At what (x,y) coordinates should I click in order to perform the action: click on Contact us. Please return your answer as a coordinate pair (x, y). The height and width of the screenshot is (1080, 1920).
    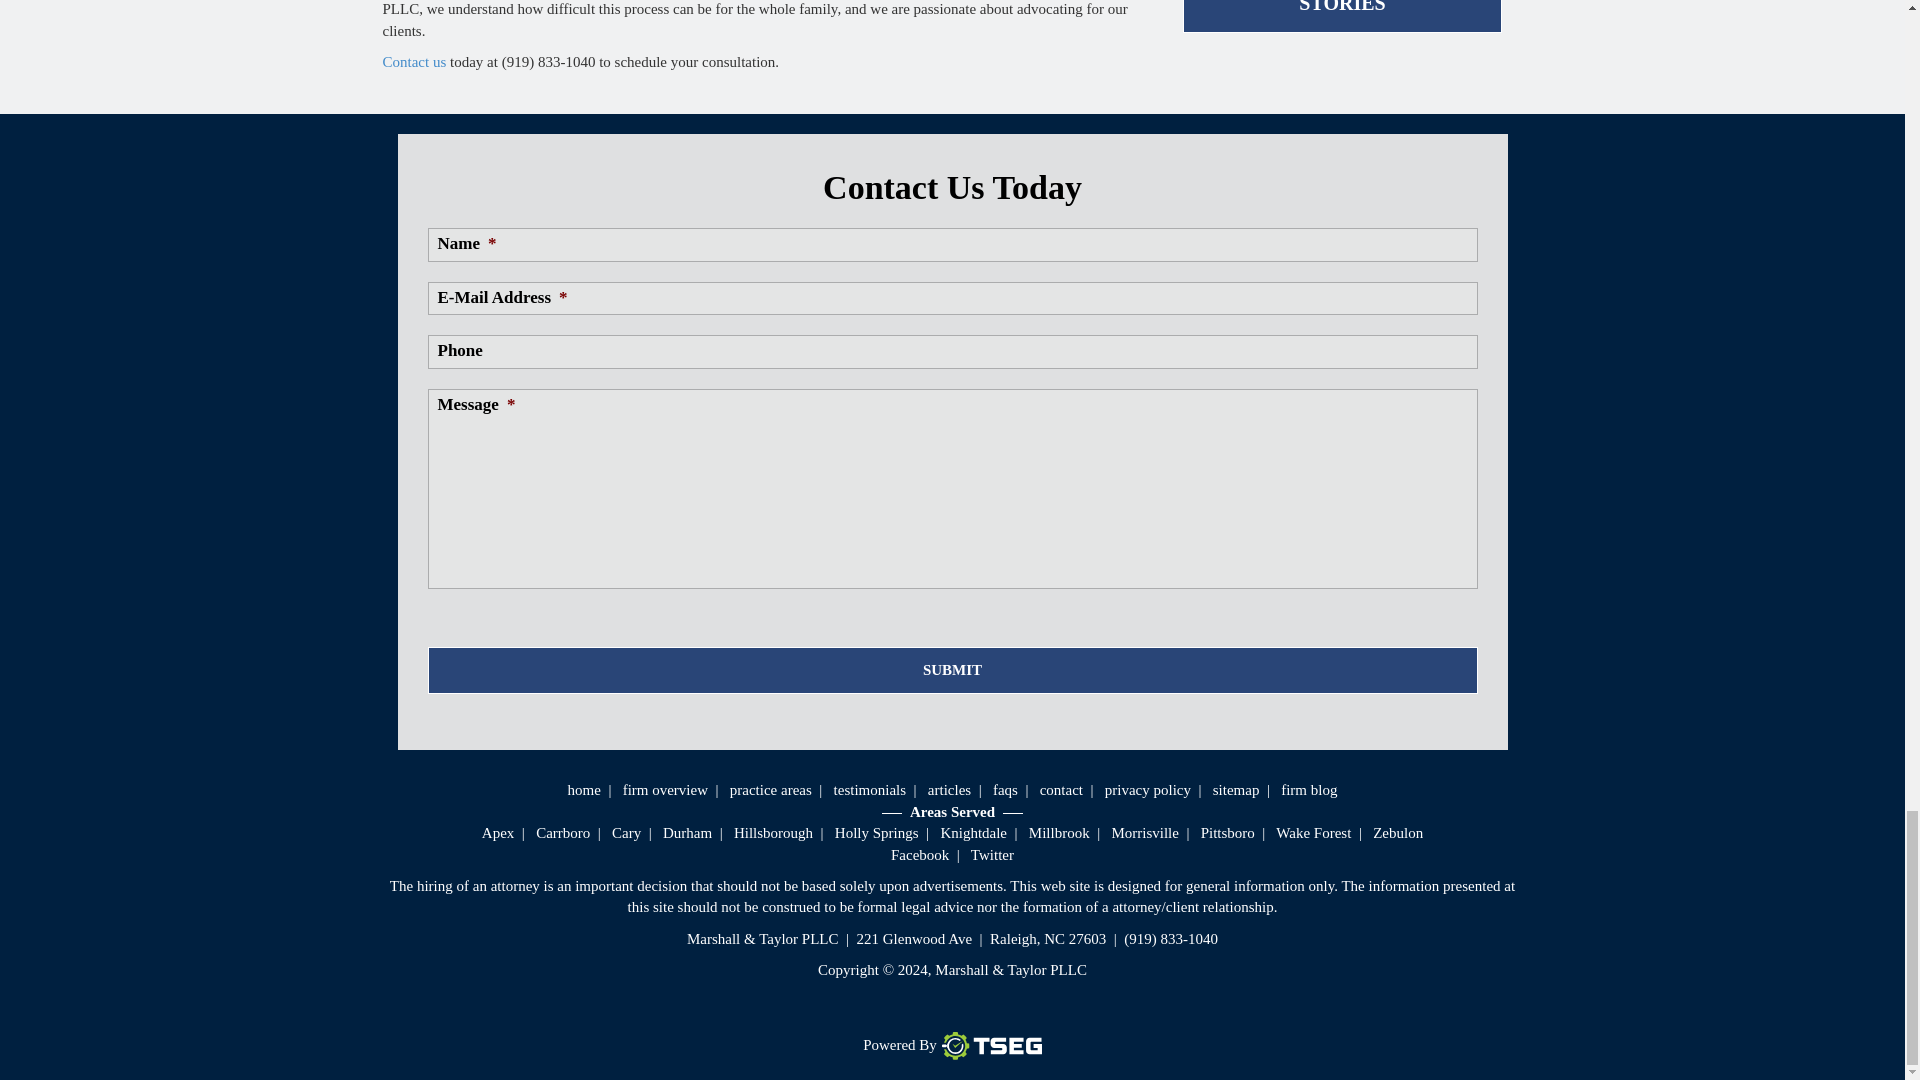
    Looking at the image, I should click on (414, 62).